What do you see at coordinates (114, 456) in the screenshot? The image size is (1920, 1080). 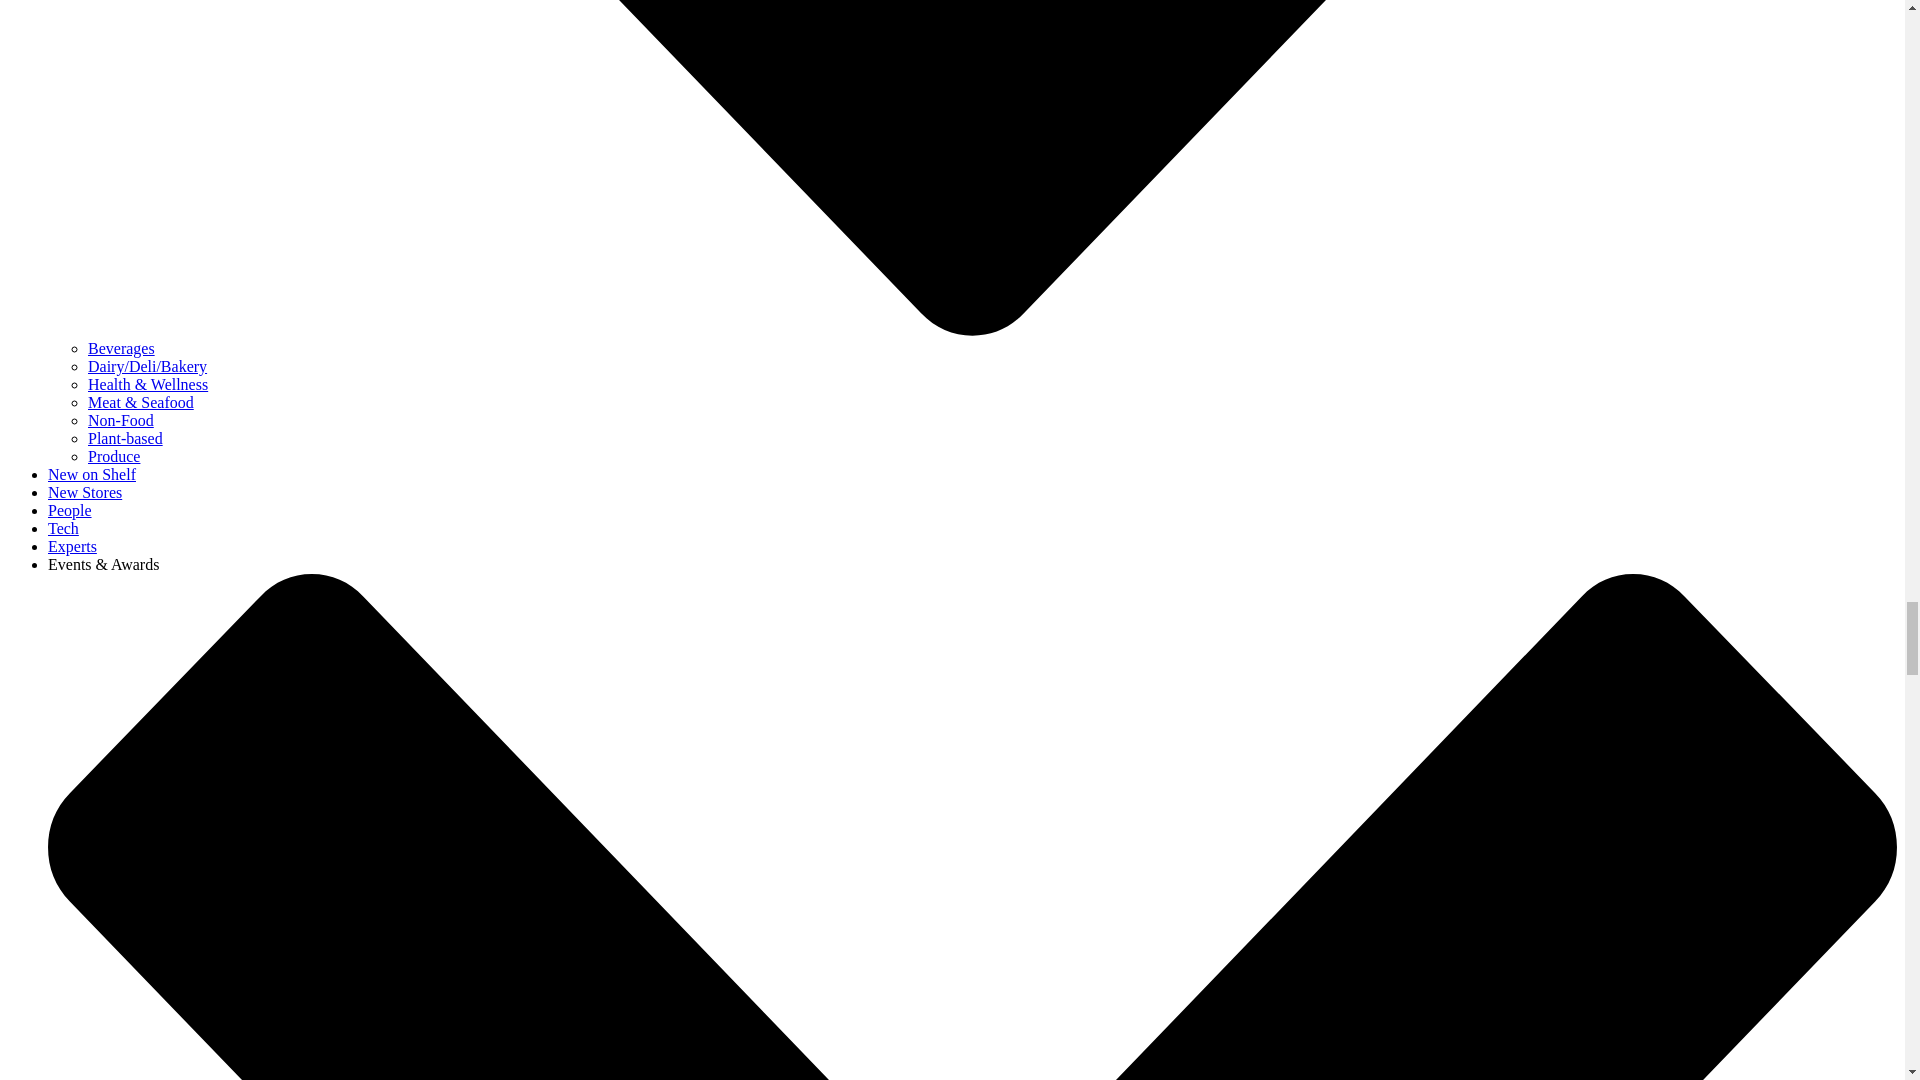 I see `Produce` at bounding box center [114, 456].